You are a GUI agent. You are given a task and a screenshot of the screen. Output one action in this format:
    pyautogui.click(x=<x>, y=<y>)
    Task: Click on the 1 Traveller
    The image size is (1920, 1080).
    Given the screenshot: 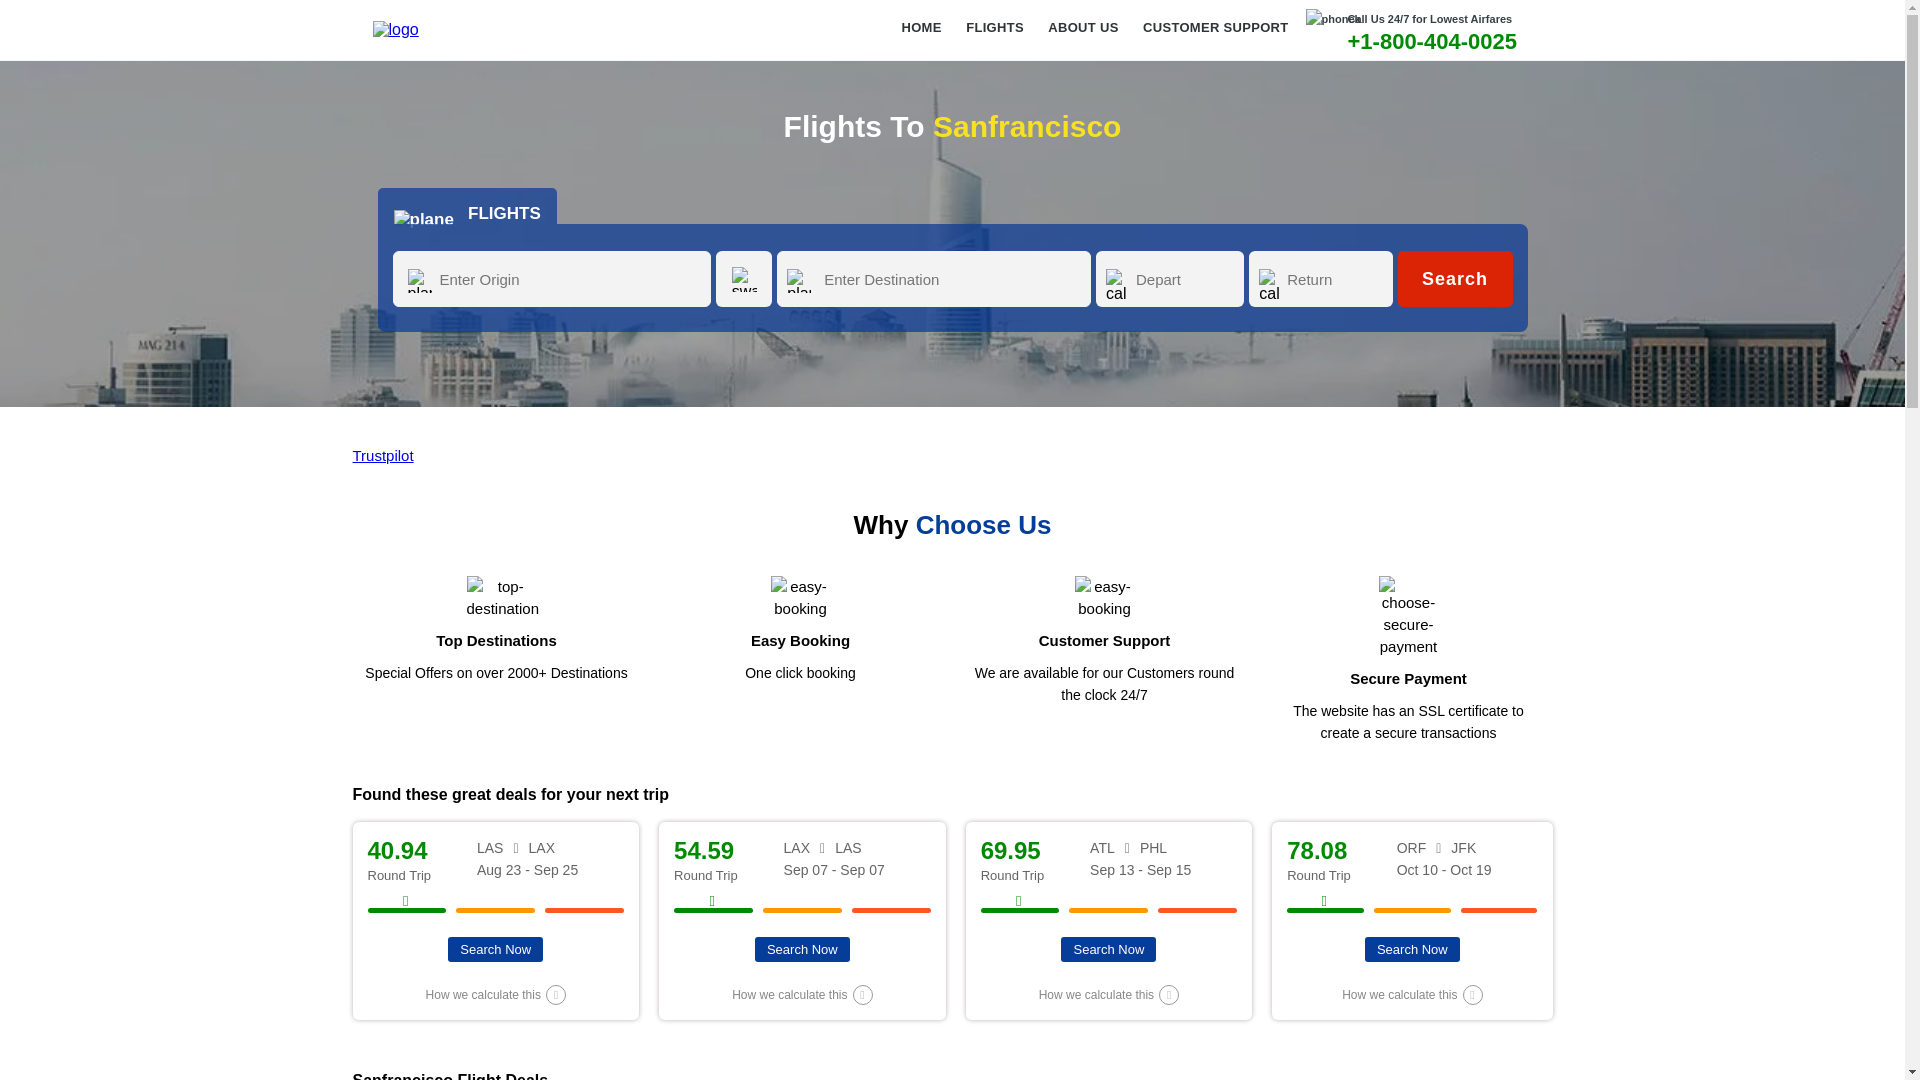 What is the action you would take?
    pyautogui.click(x=558, y=266)
    